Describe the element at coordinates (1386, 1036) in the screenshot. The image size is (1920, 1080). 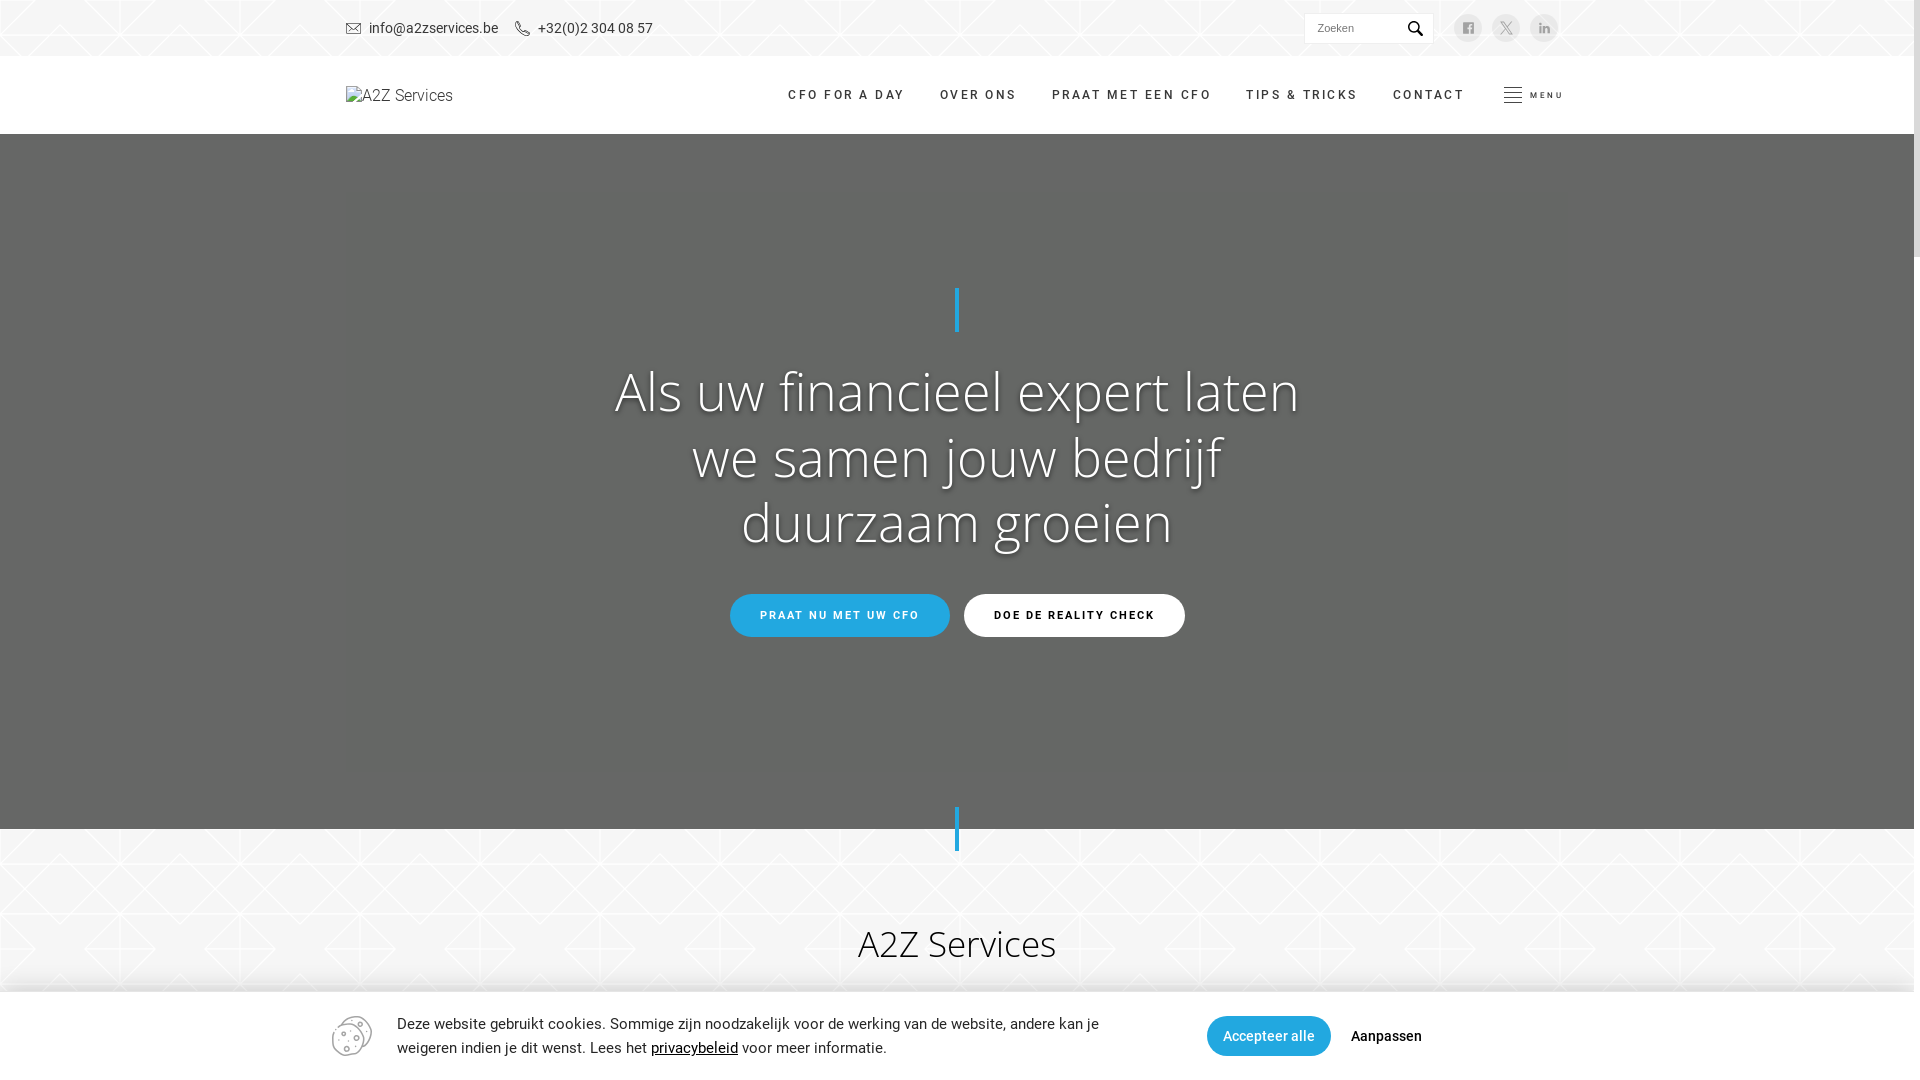
I see `Aanpassen` at that location.